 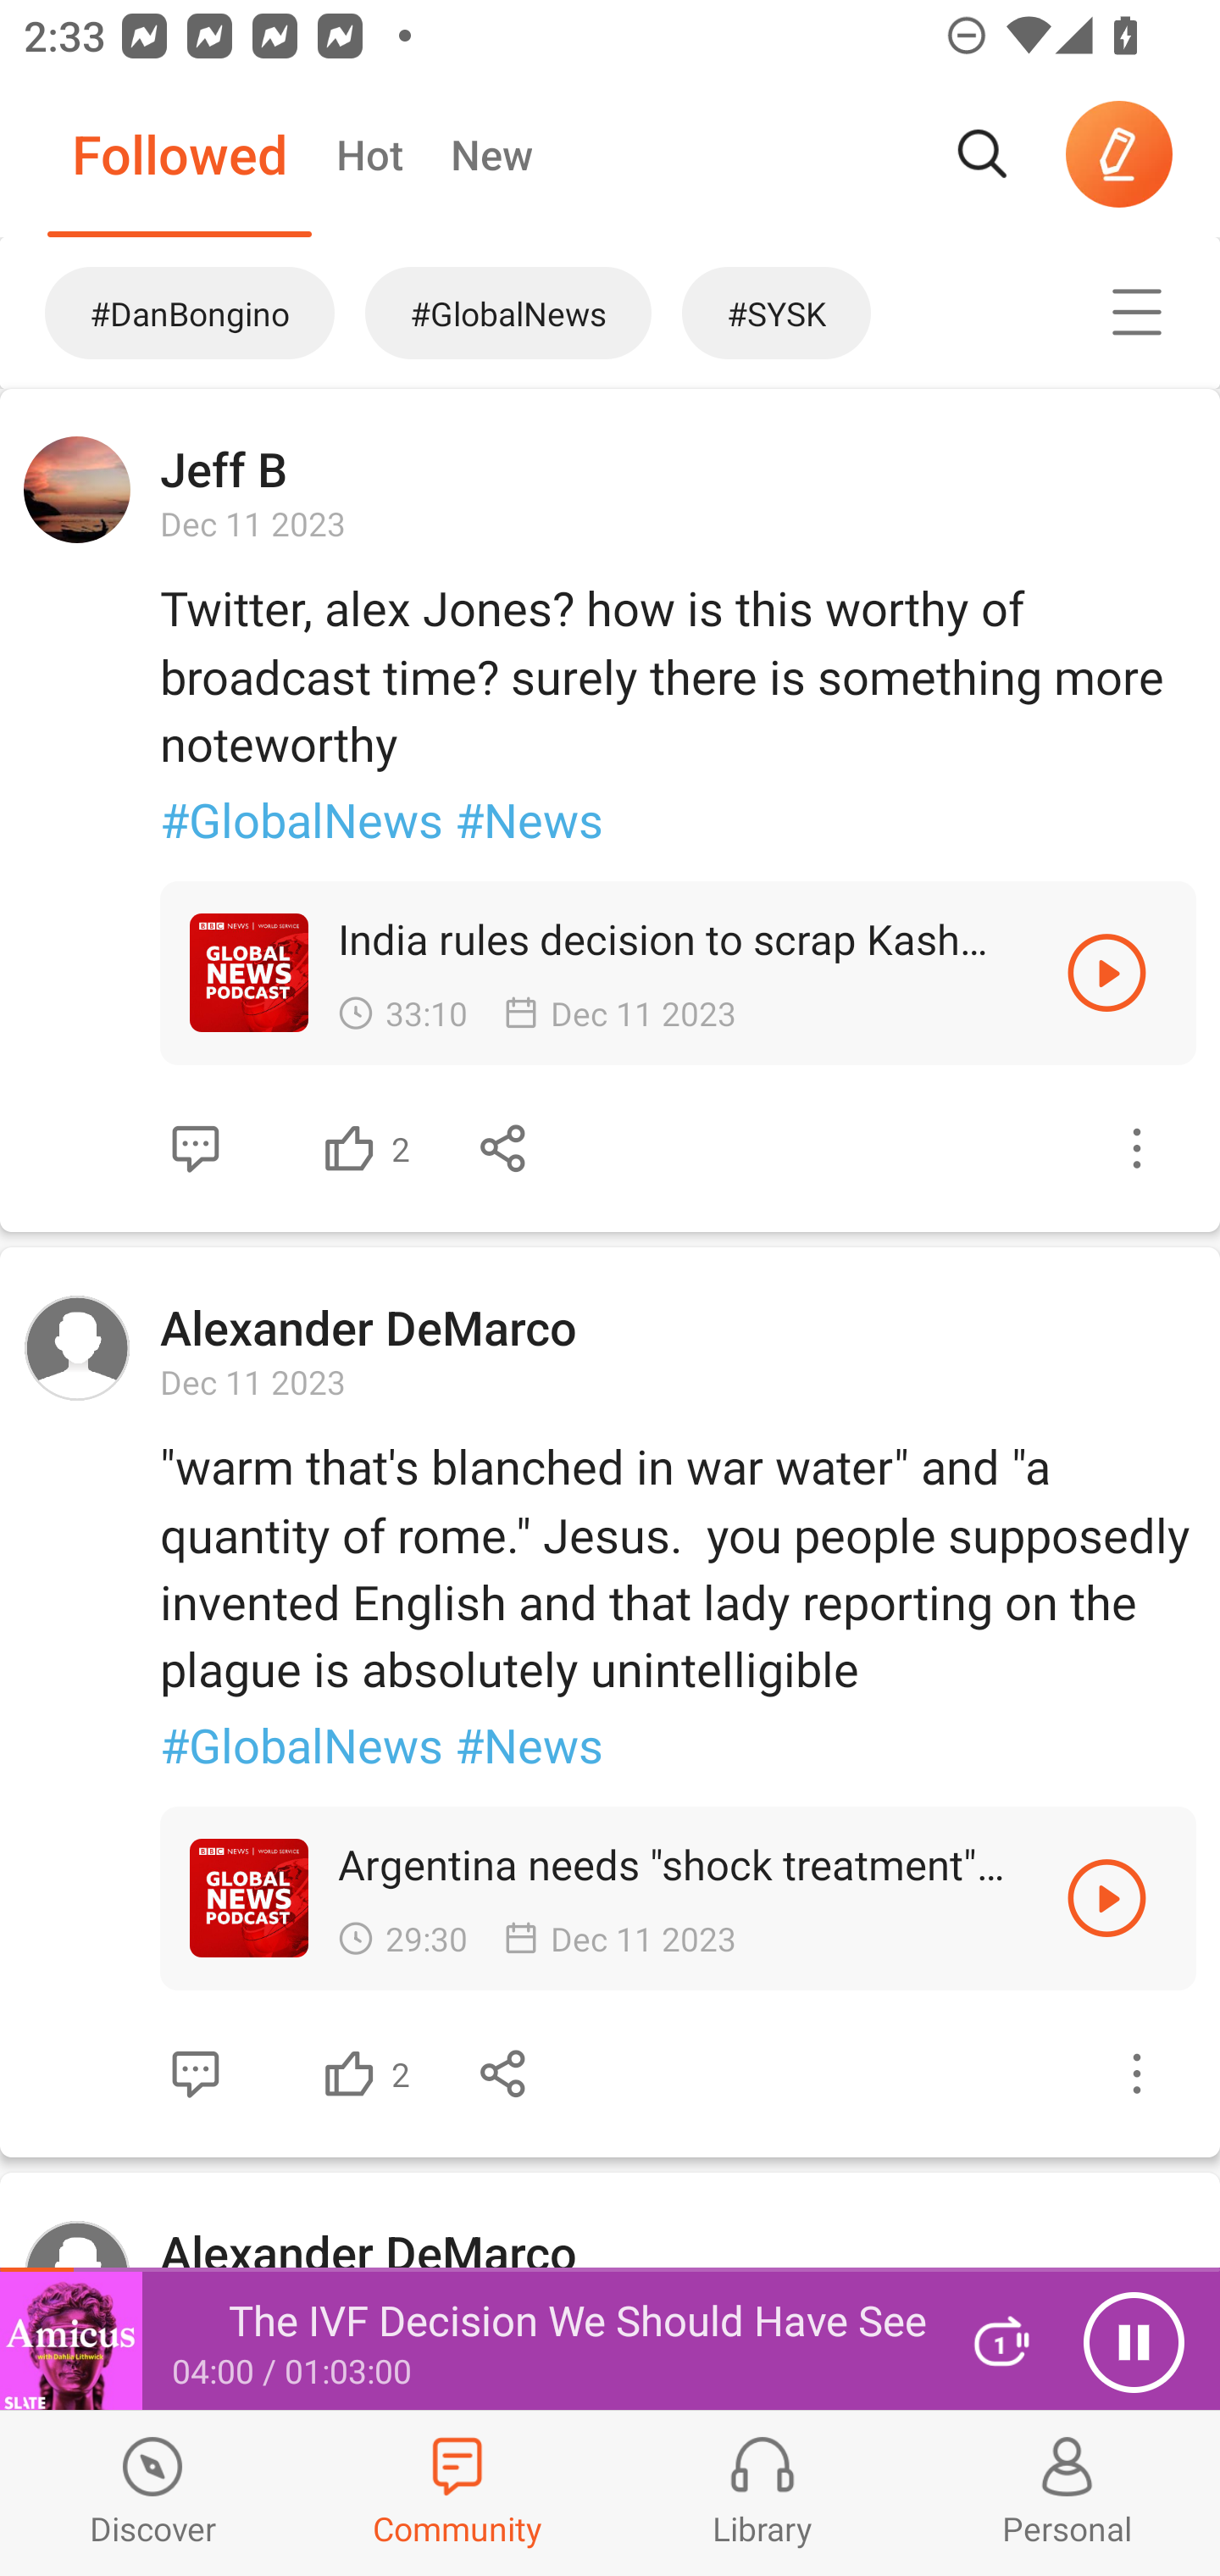 What do you see at coordinates (180, 154) in the screenshot?
I see `Followed` at bounding box center [180, 154].